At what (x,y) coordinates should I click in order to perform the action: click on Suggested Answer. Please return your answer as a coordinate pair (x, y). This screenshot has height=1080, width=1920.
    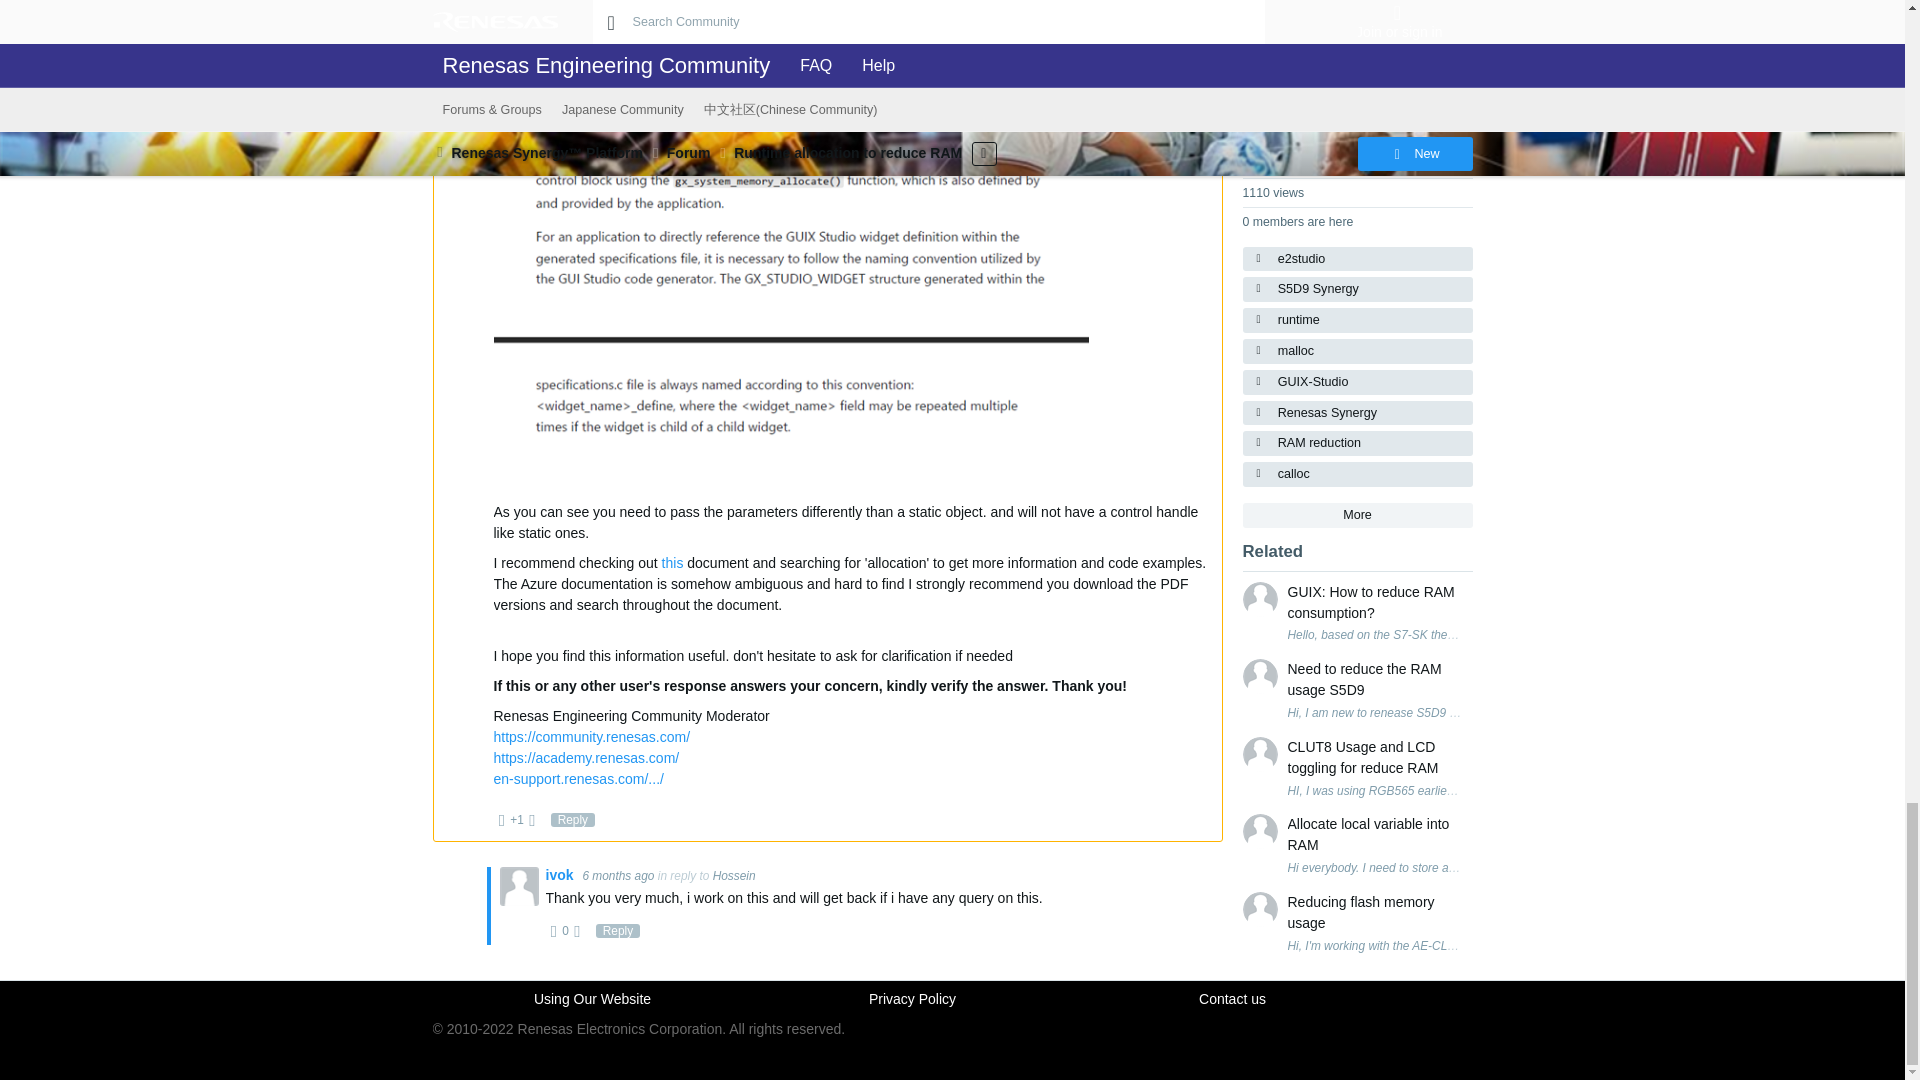
    Looking at the image, I should click on (1334, 71).